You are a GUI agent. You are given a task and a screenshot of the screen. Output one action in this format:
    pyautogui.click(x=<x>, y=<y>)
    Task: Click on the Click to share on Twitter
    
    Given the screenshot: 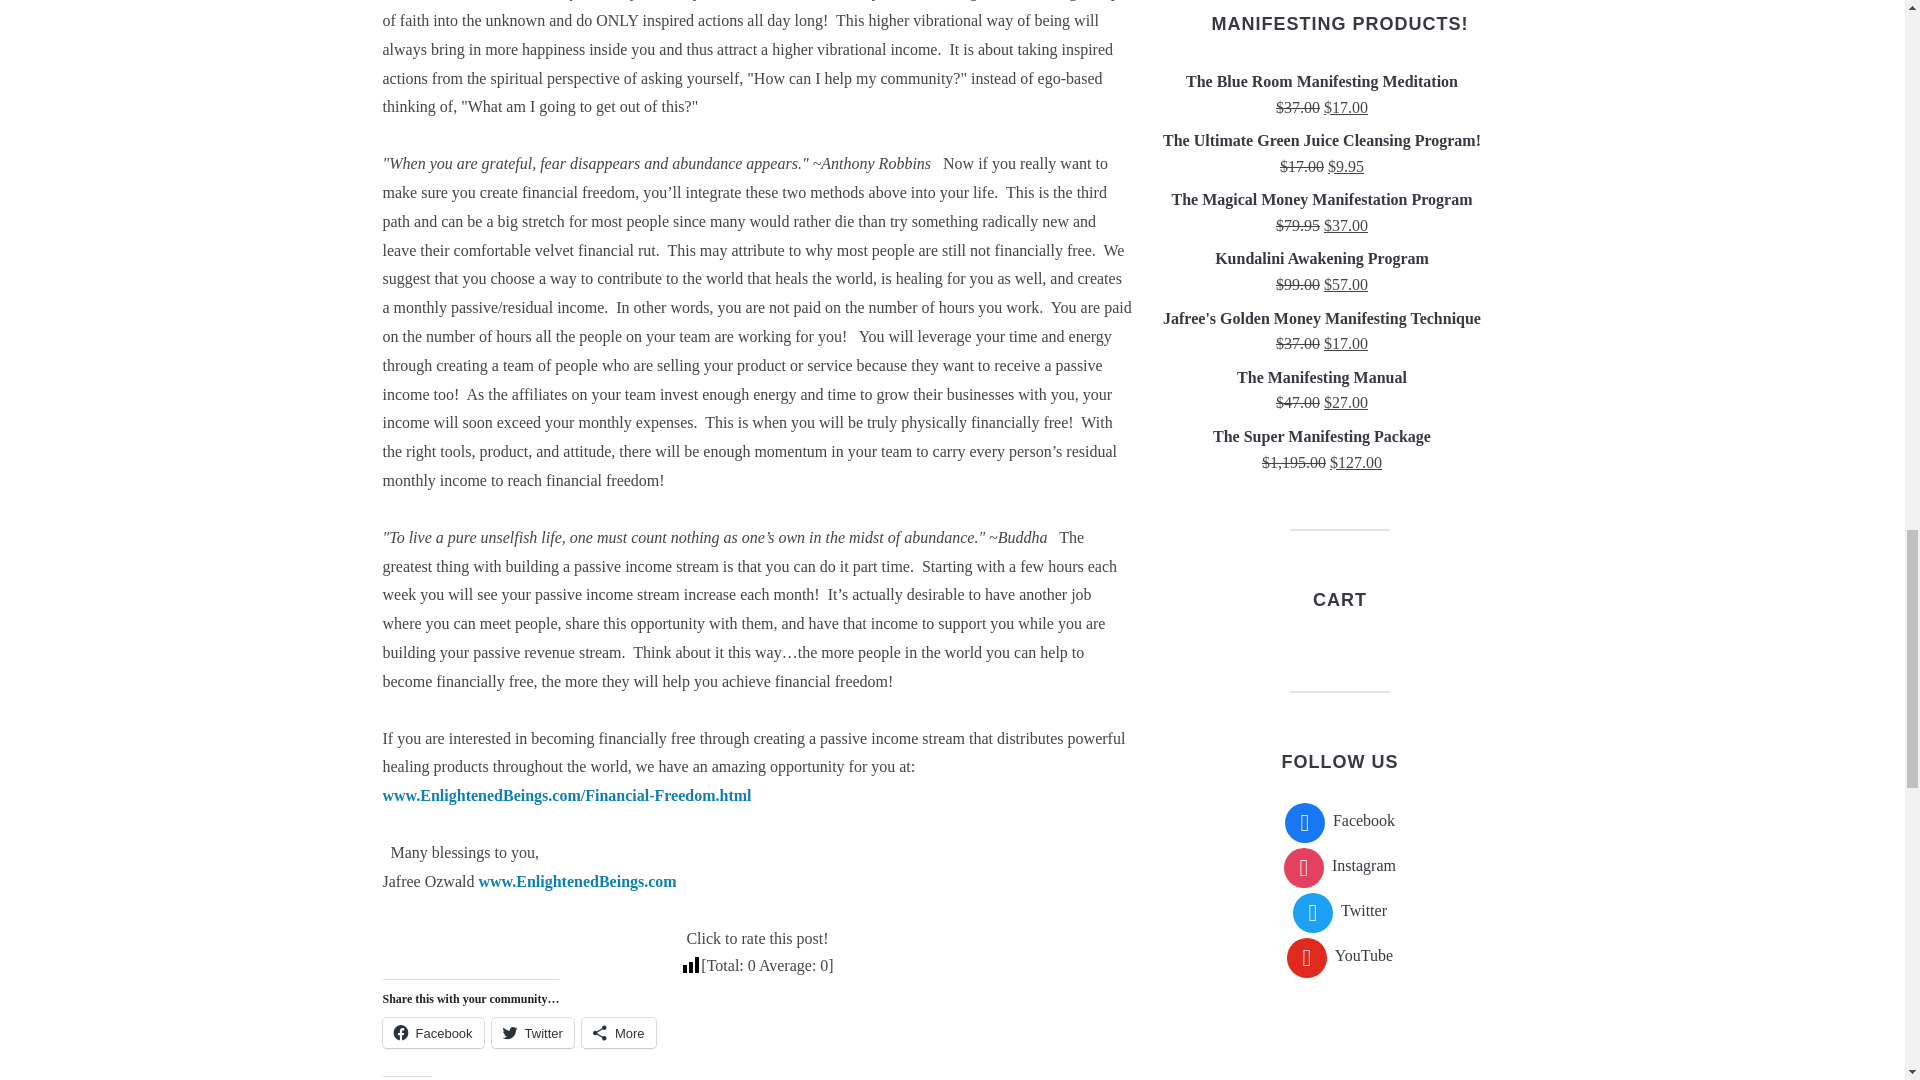 What is the action you would take?
    pyautogui.click(x=532, y=1032)
    